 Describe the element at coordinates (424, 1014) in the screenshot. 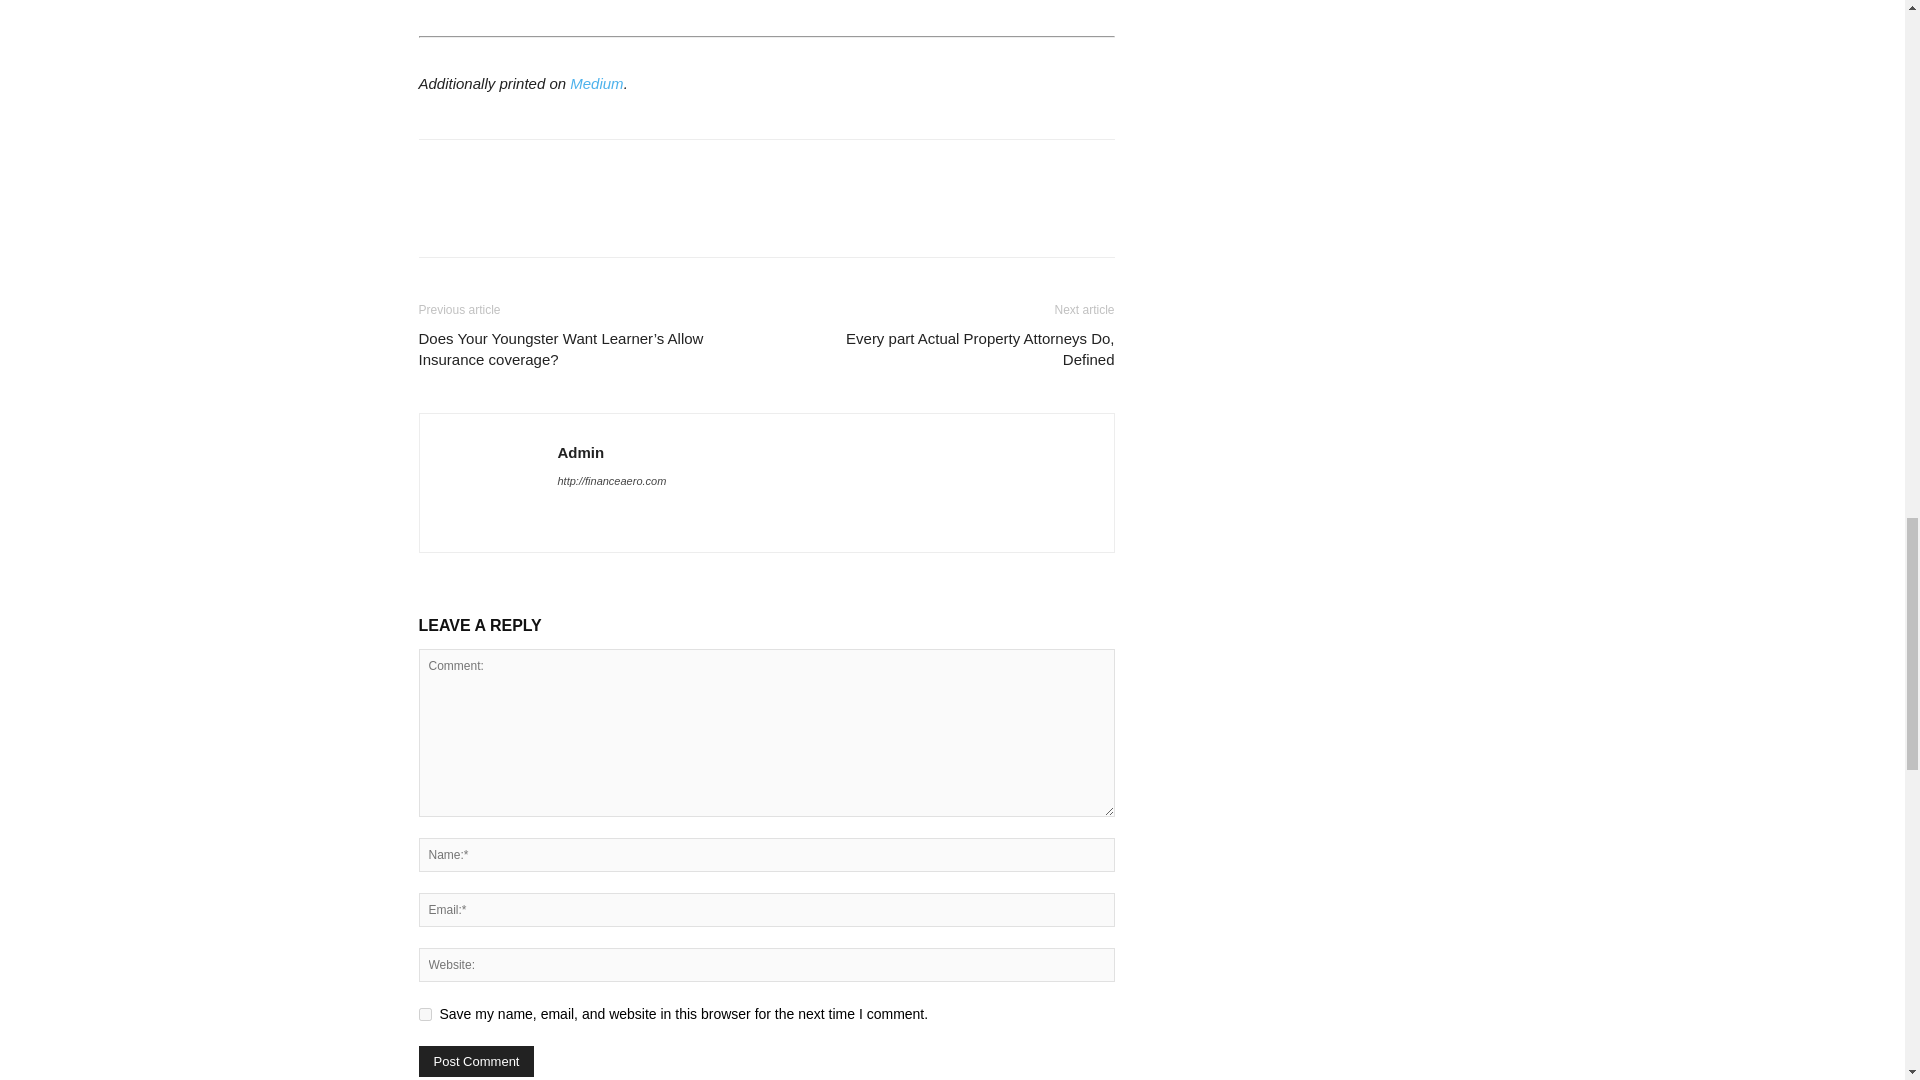

I see `yes` at that location.